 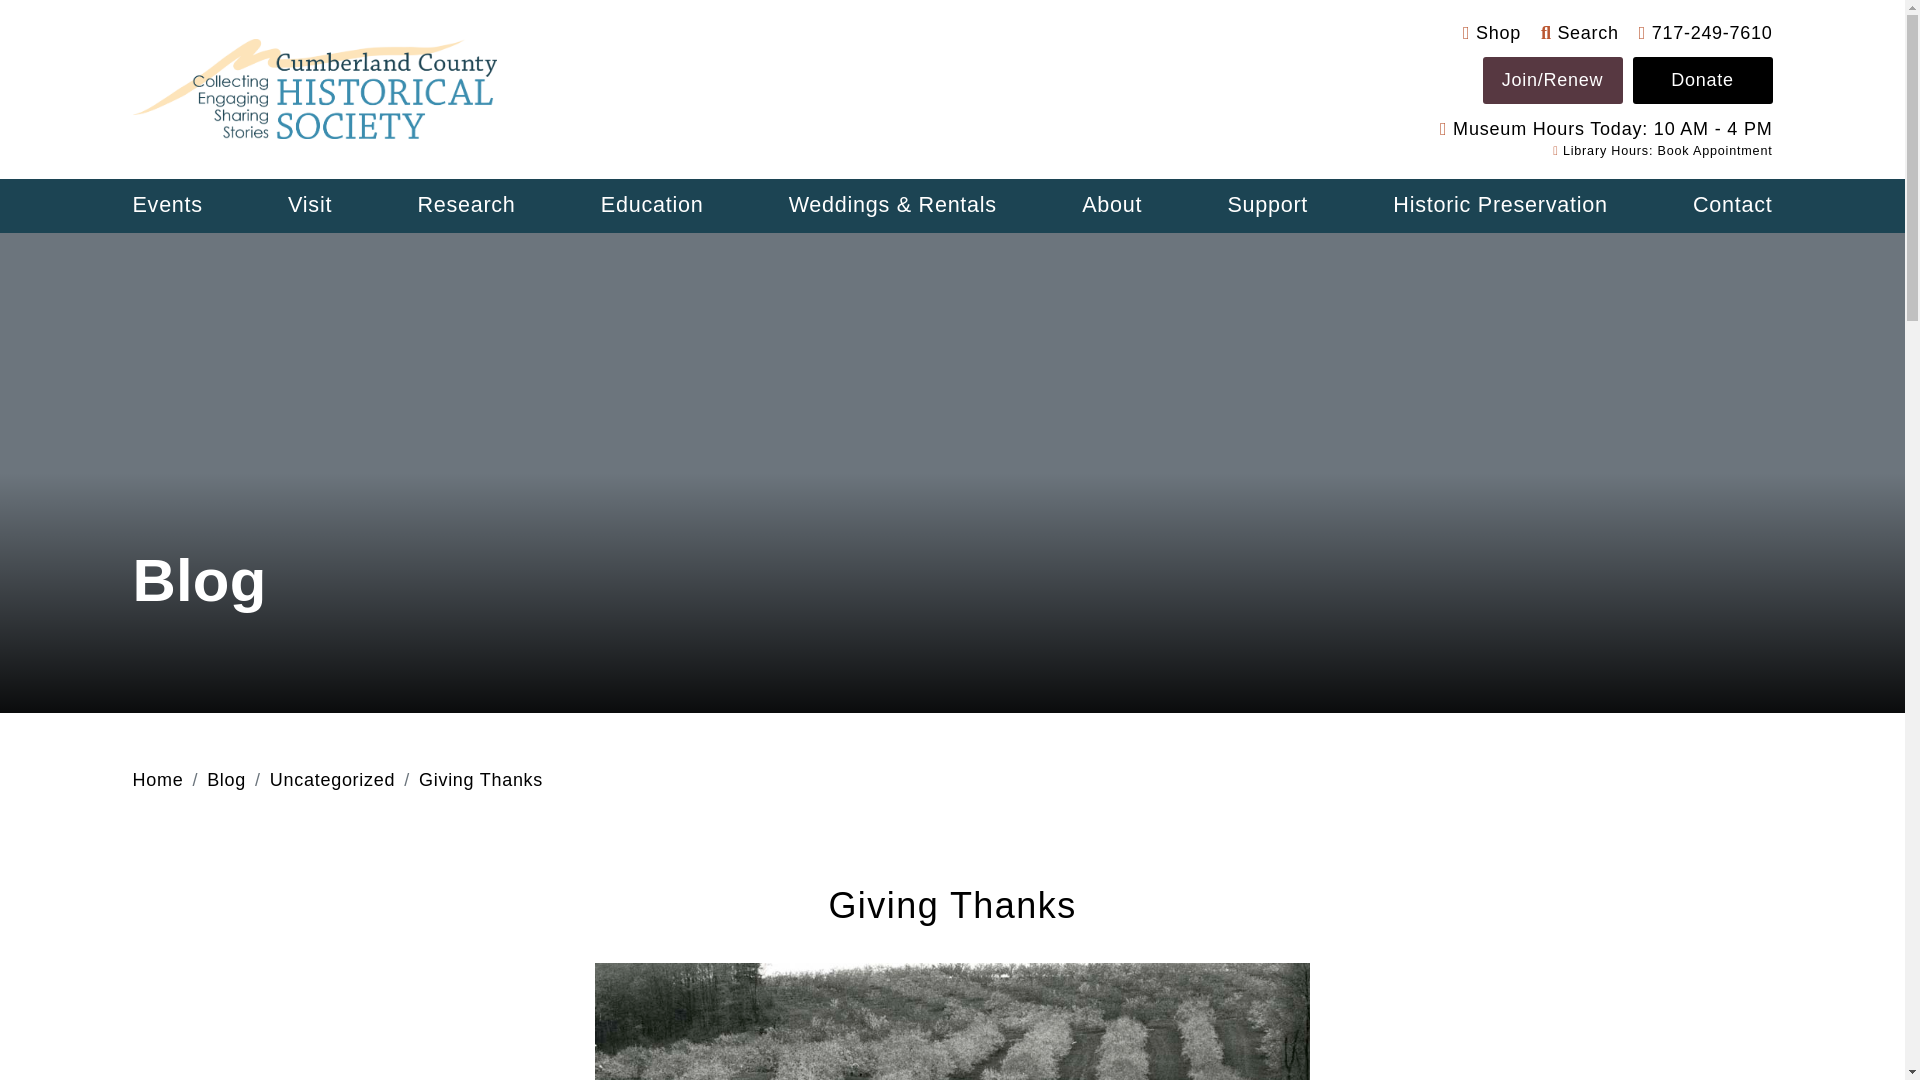 I want to click on Research, so click(x=465, y=206).